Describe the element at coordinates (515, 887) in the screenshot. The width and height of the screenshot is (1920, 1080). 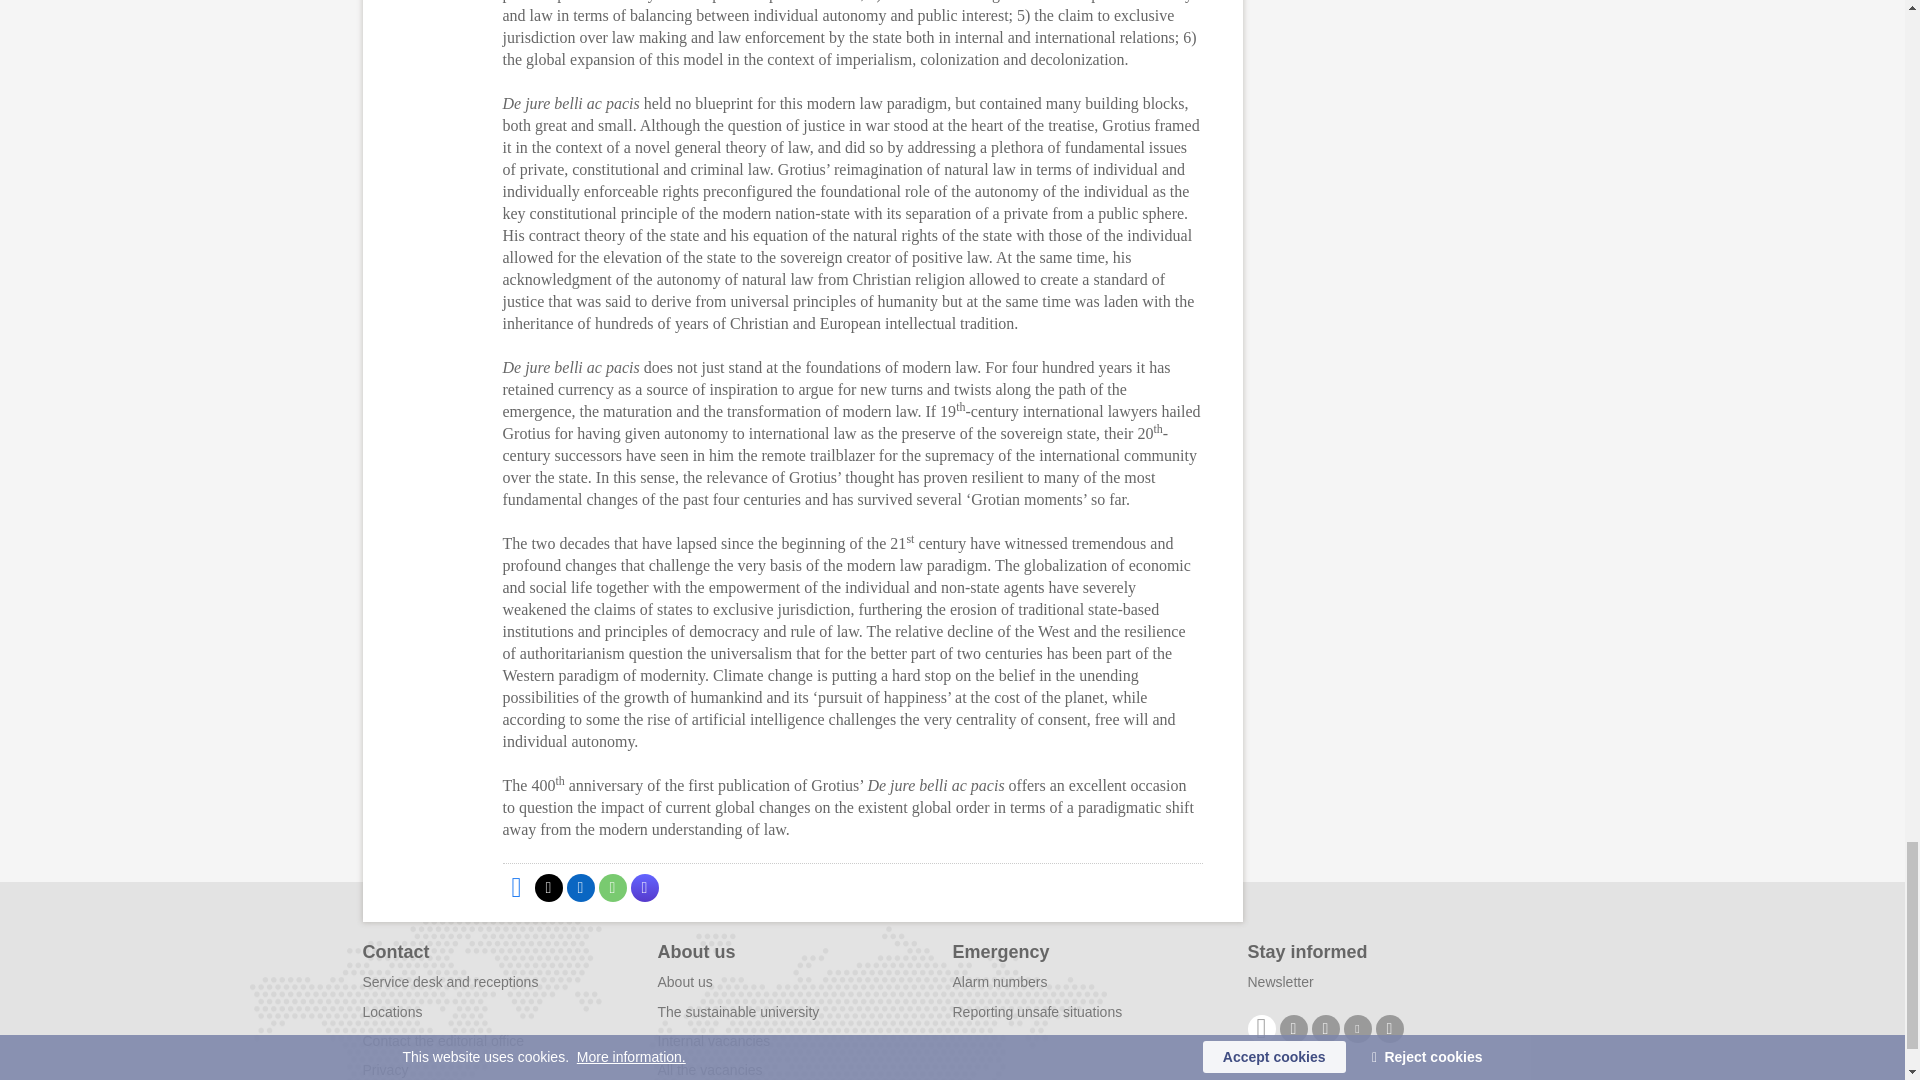
I see `Share on Facebook` at that location.